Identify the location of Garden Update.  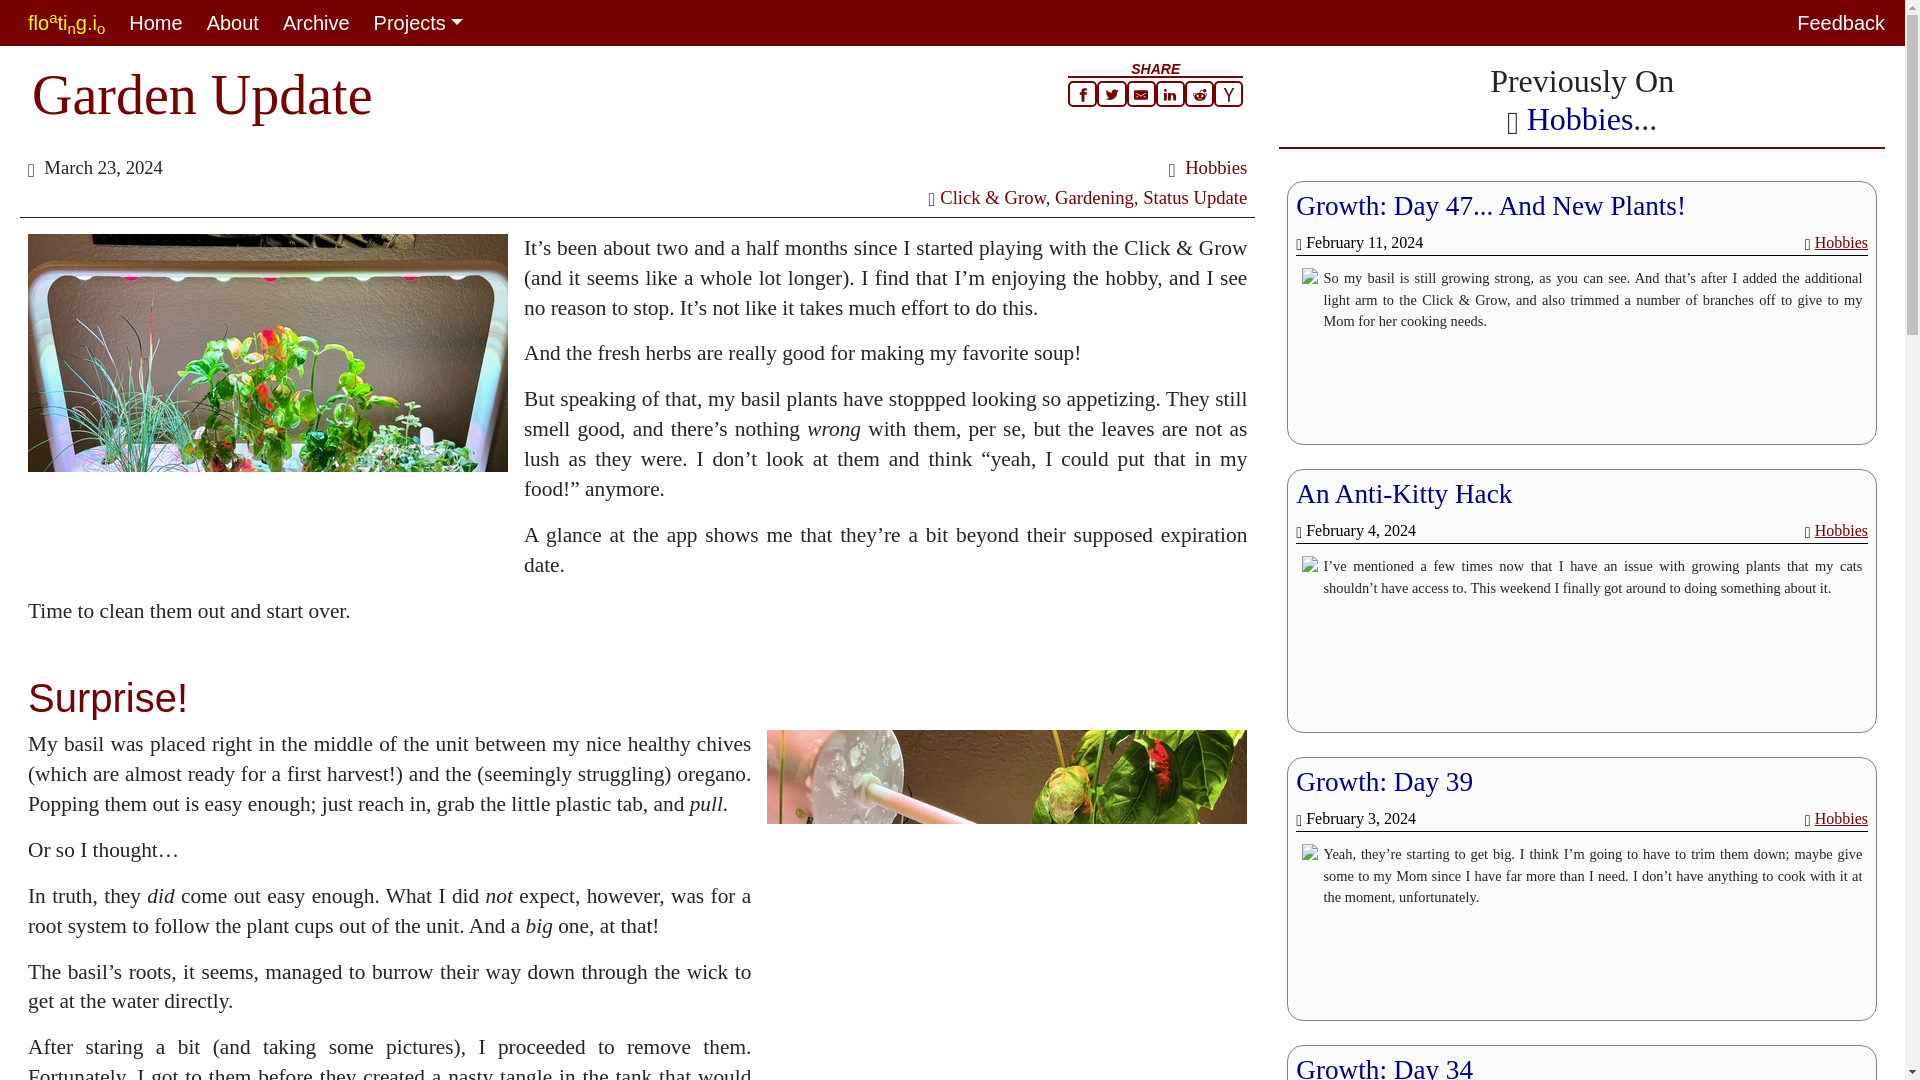
(202, 94).